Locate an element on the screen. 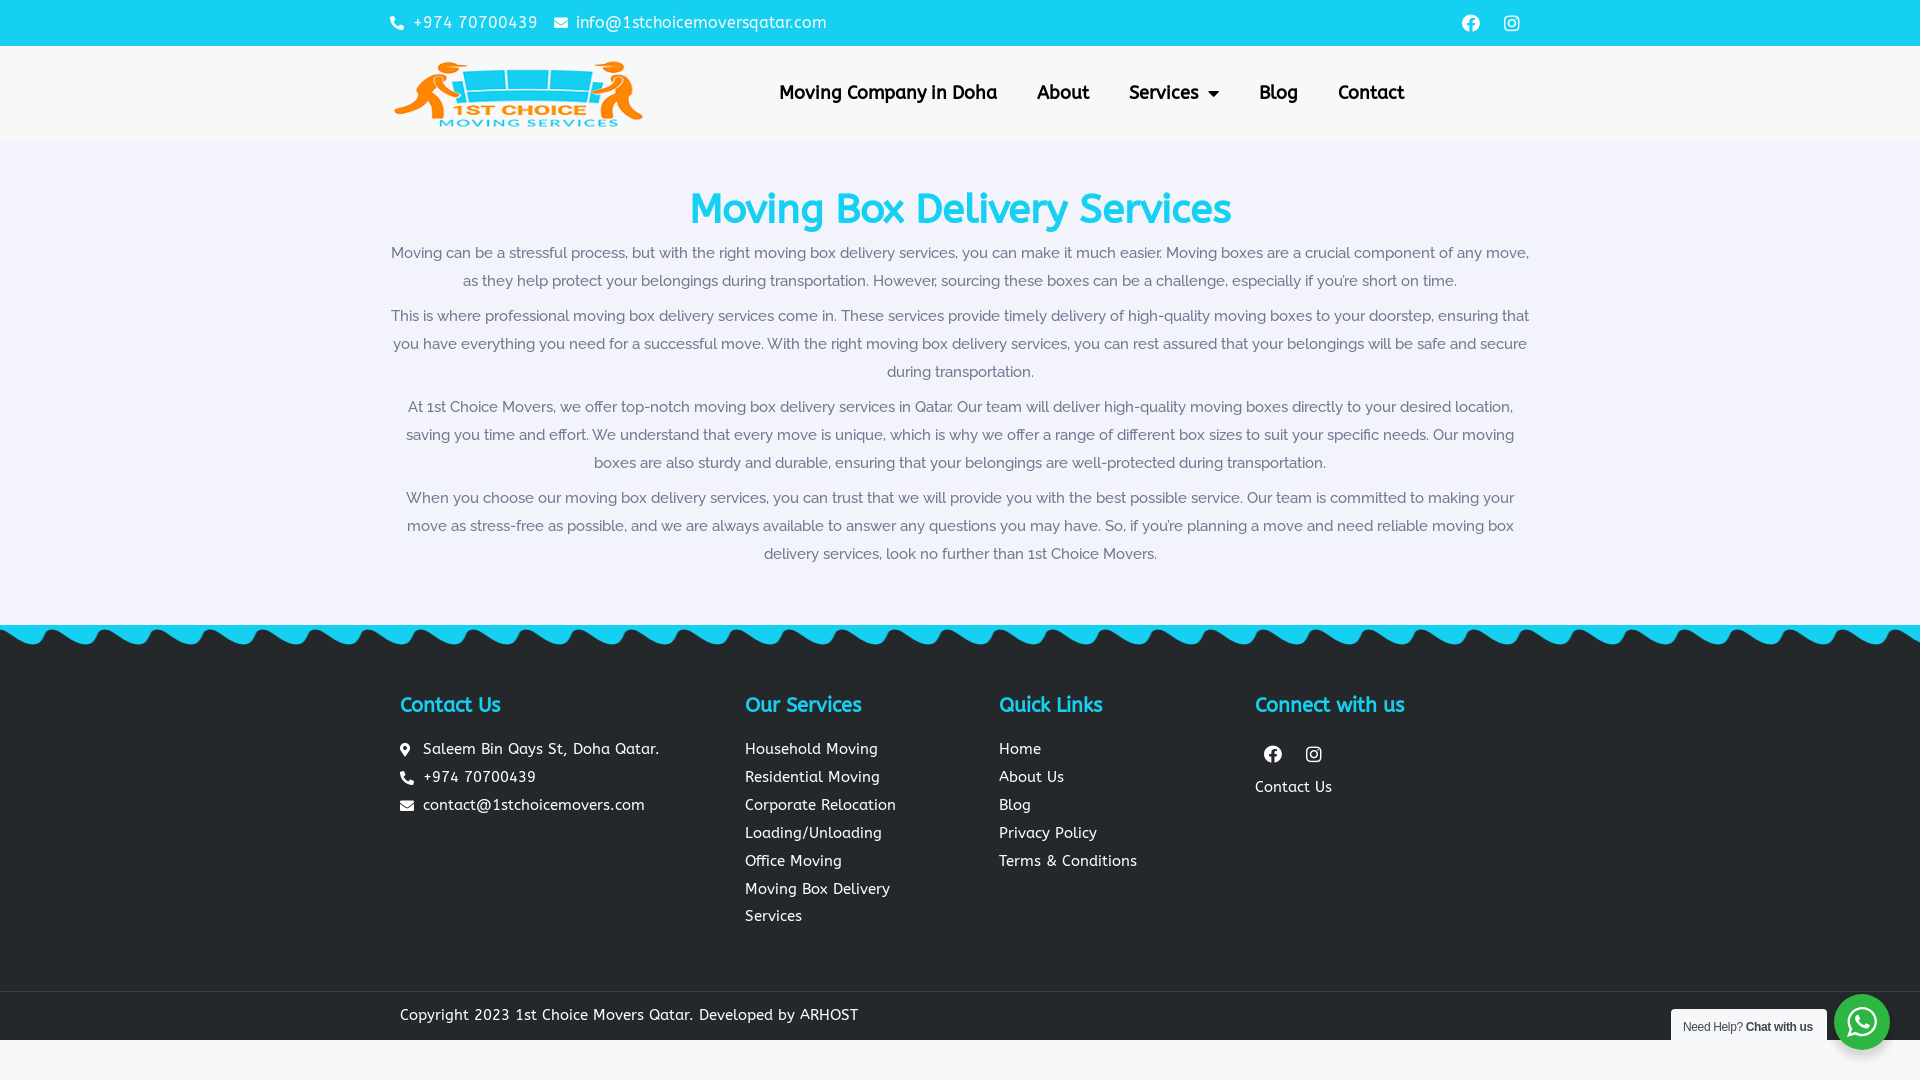 Image resolution: width=1920 pixels, height=1080 pixels. About Us is located at coordinates (1116, 778).